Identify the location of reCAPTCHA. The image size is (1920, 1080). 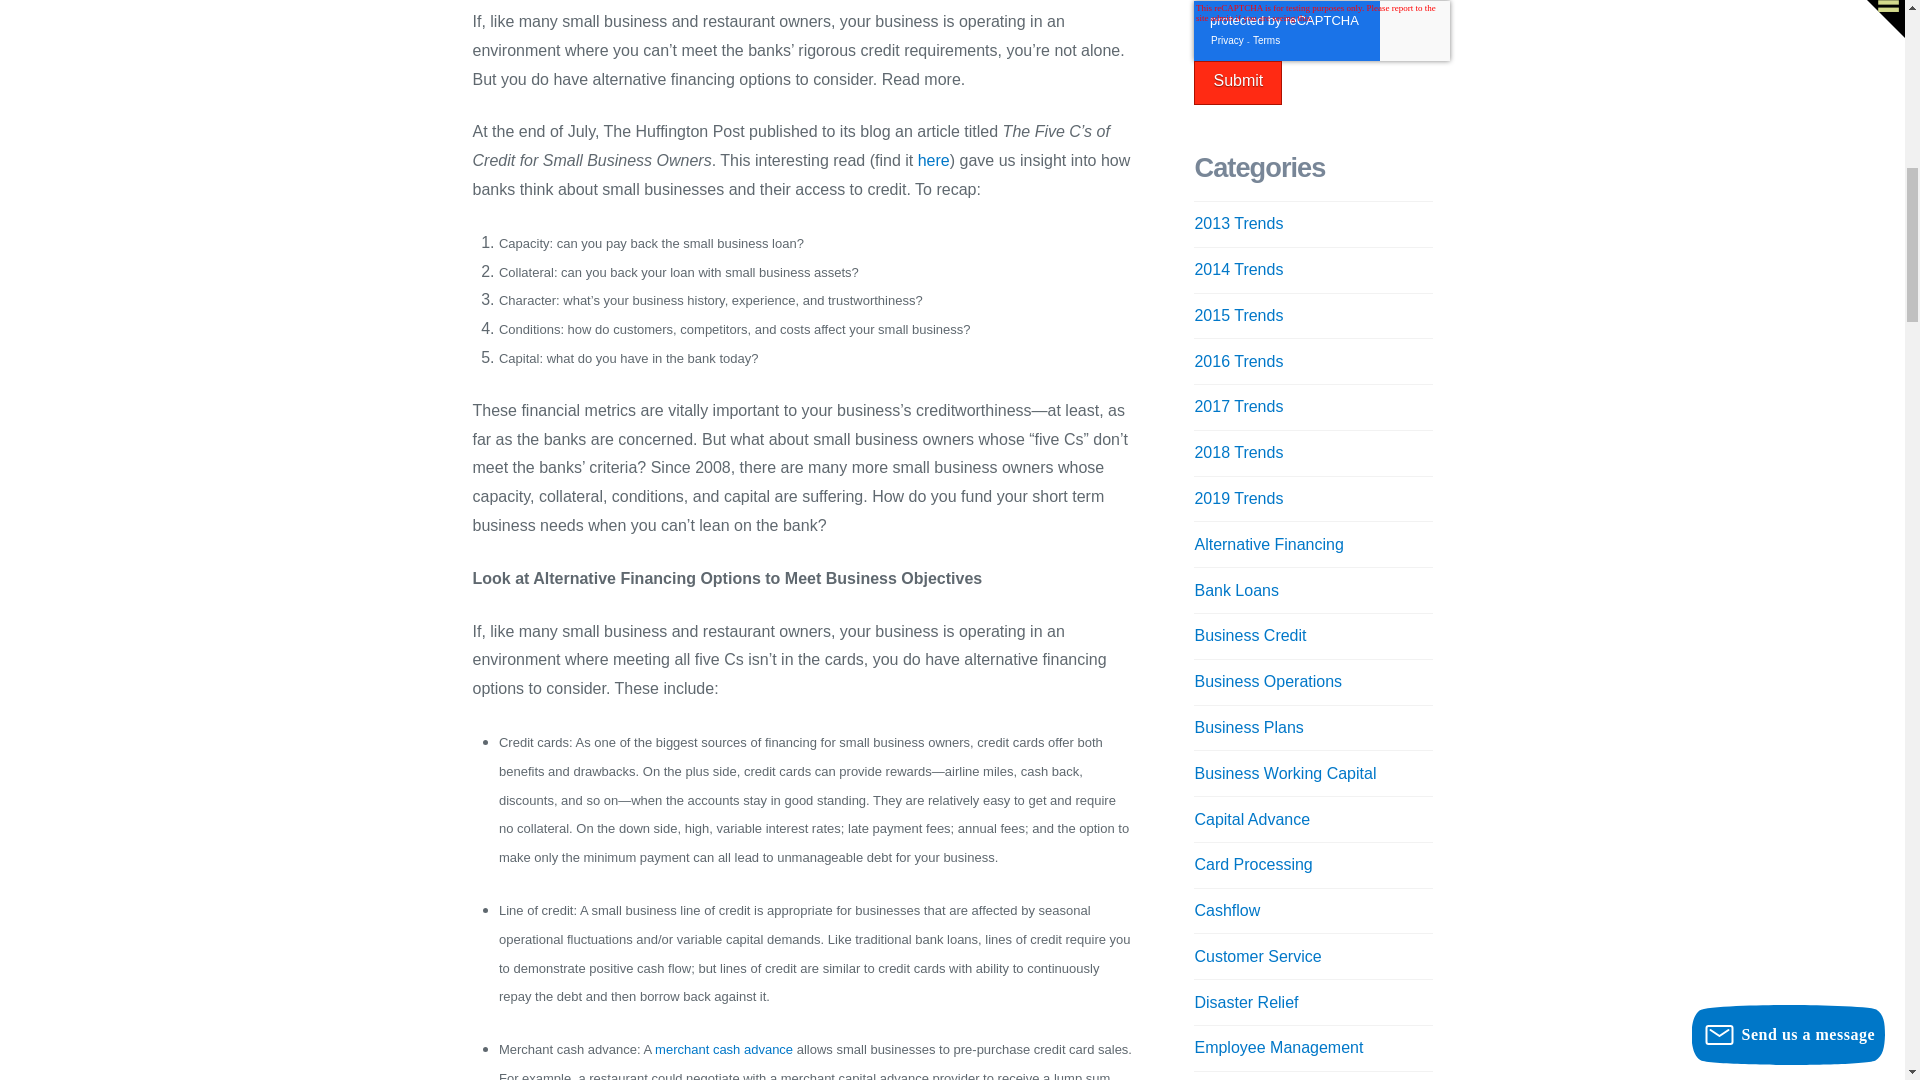
(1322, 30).